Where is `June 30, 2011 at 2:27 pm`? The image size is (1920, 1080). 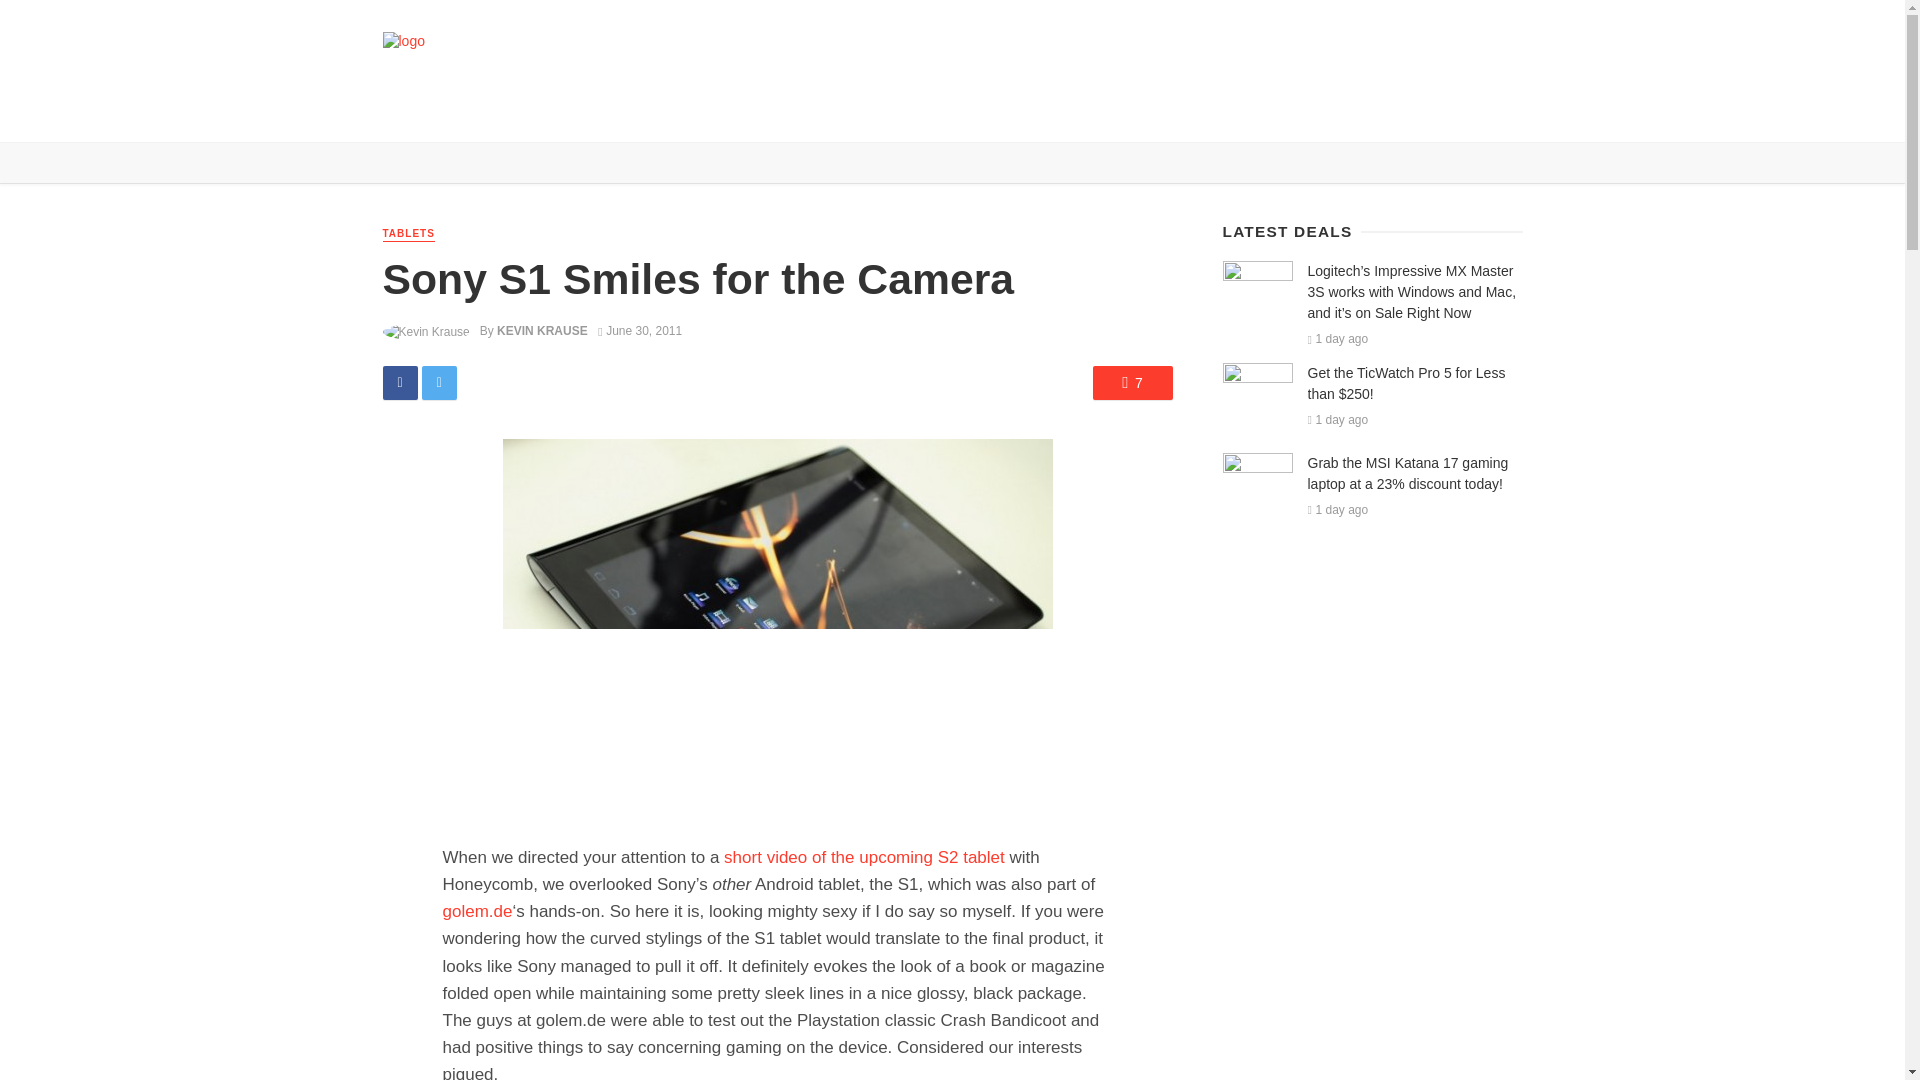 June 30, 2011 at 2:27 pm is located at coordinates (639, 331).